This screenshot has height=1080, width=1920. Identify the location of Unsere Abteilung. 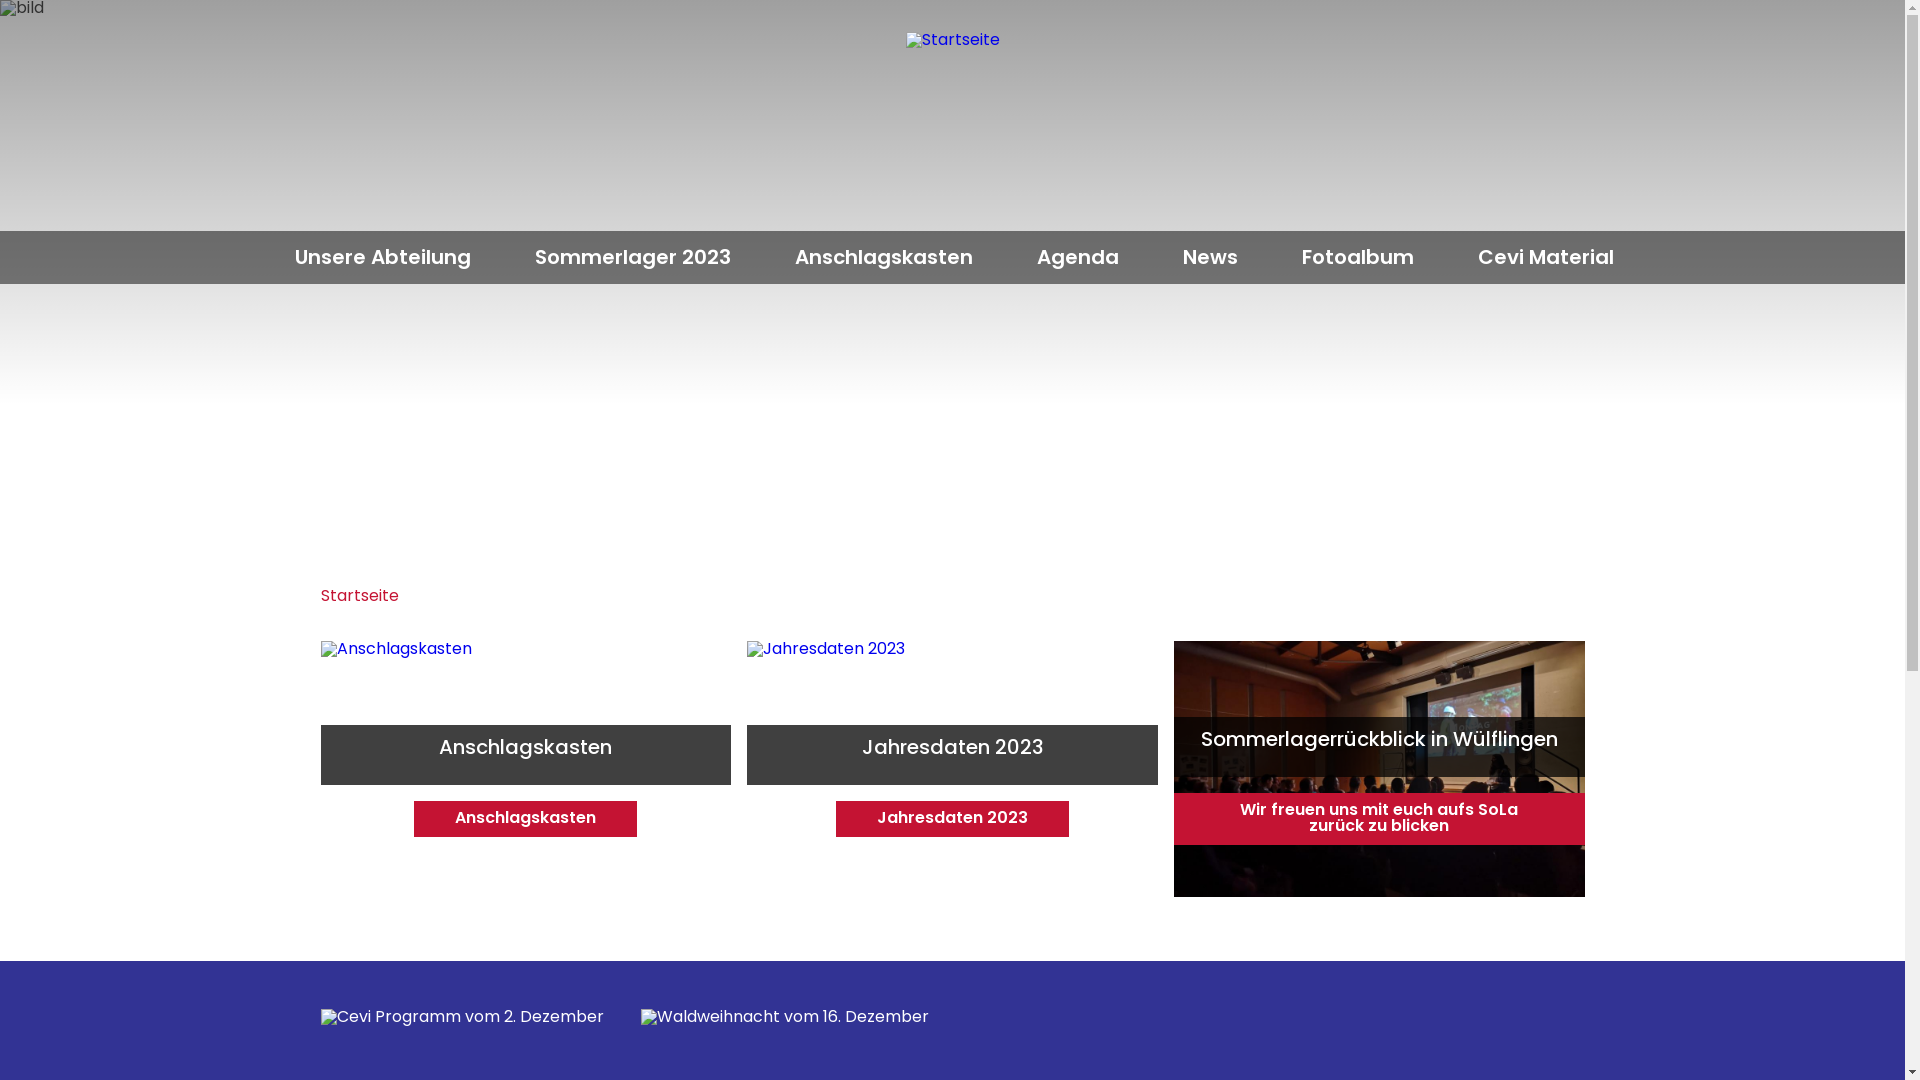
(383, 257).